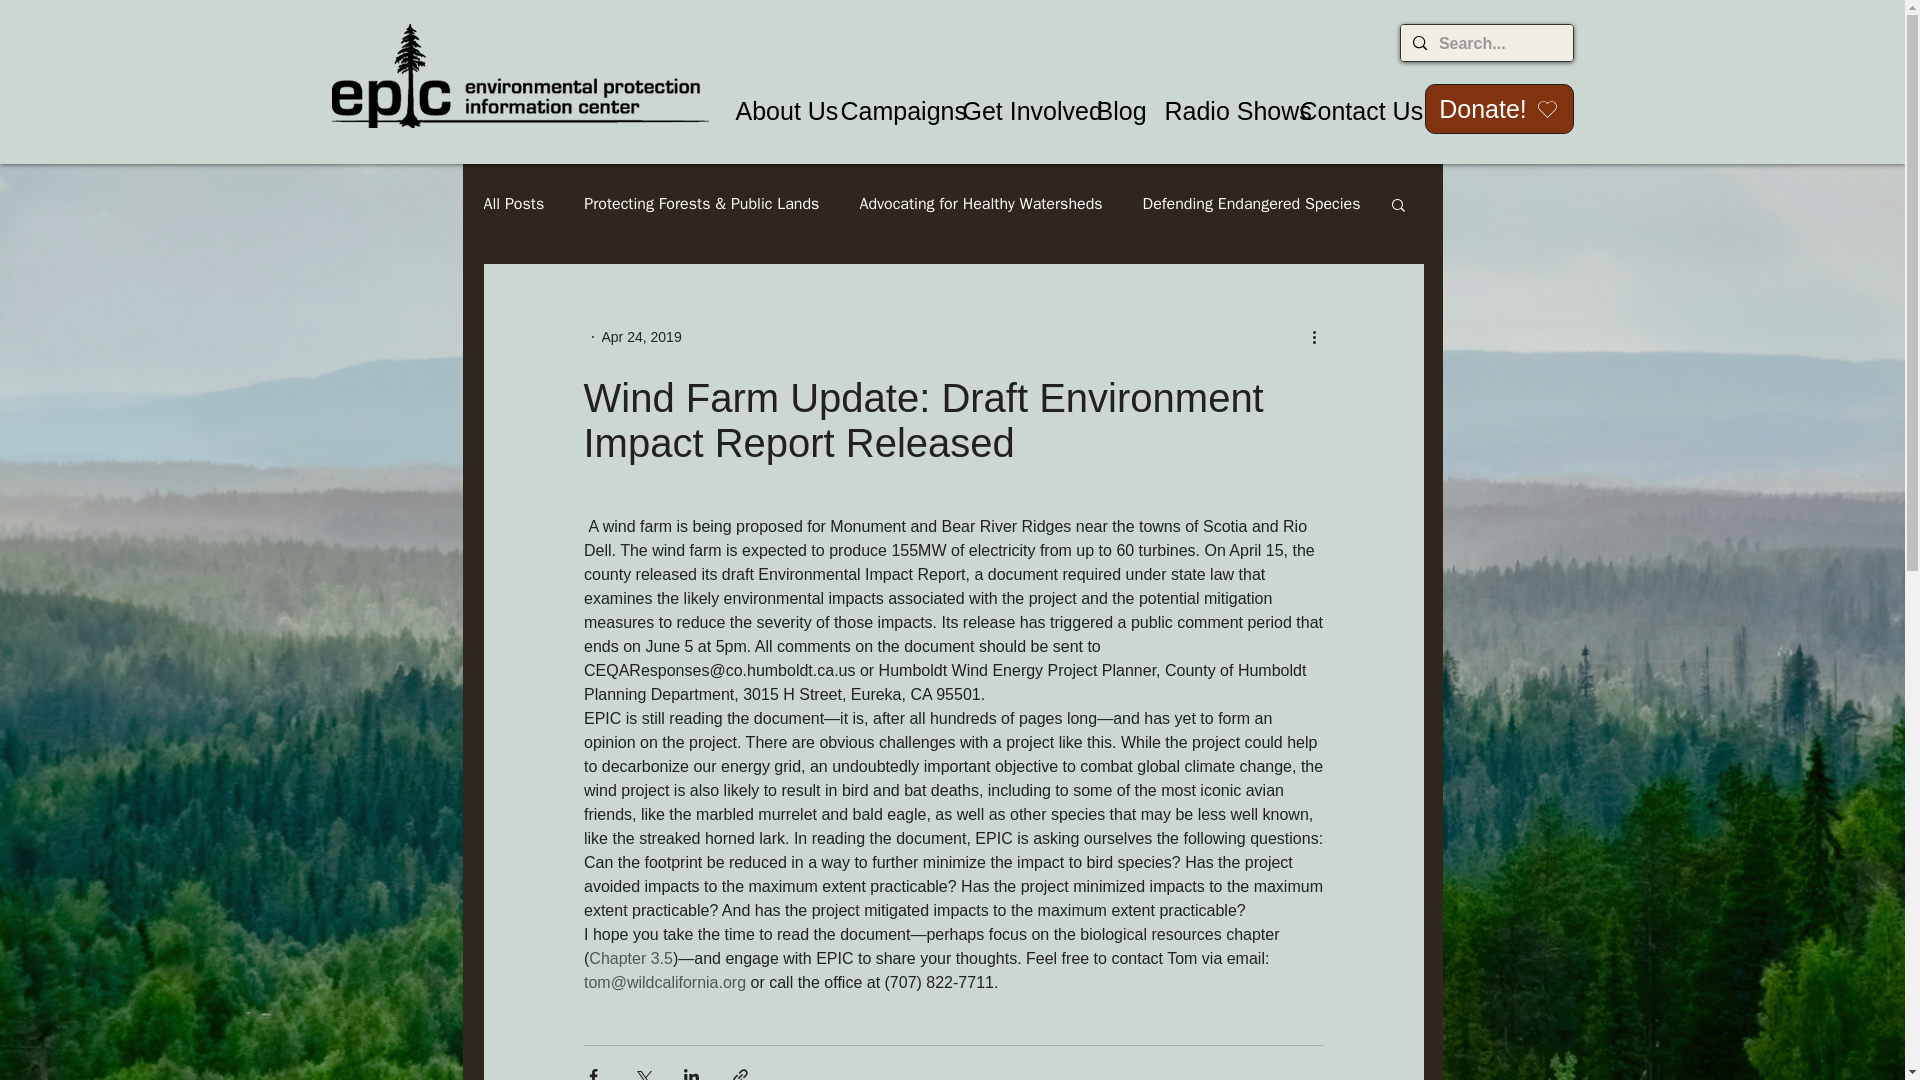 This screenshot has height=1080, width=1920. I want to click on Get Involved, so click(1015, 112).